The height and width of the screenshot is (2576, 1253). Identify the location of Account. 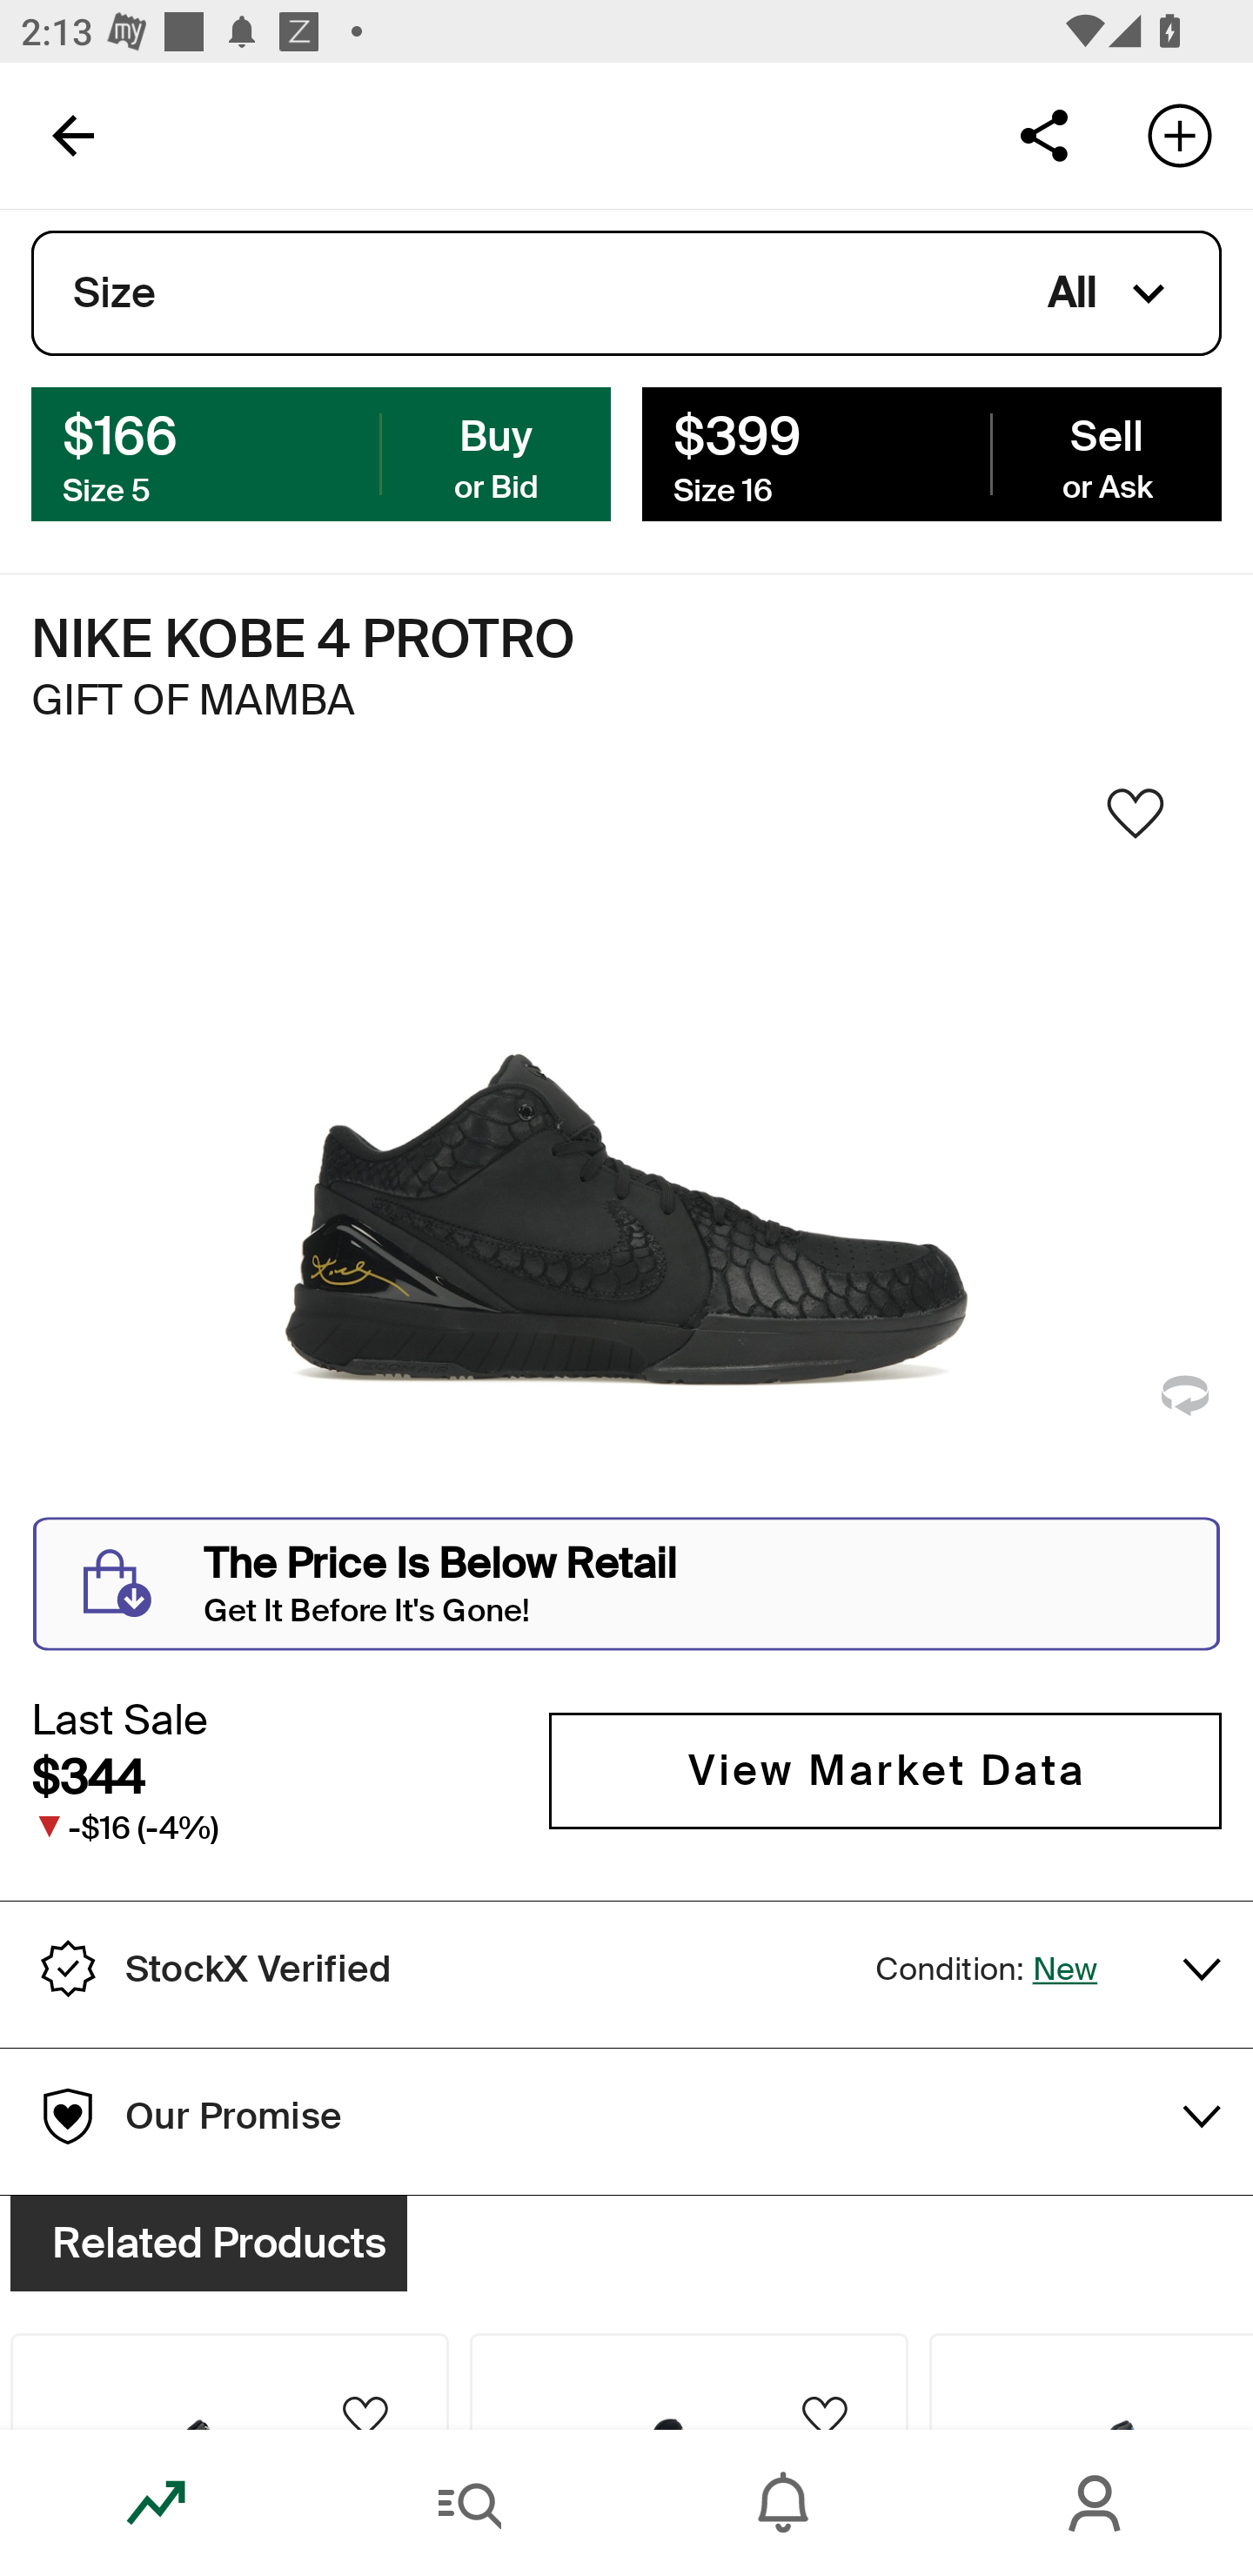
(1096, 2503).